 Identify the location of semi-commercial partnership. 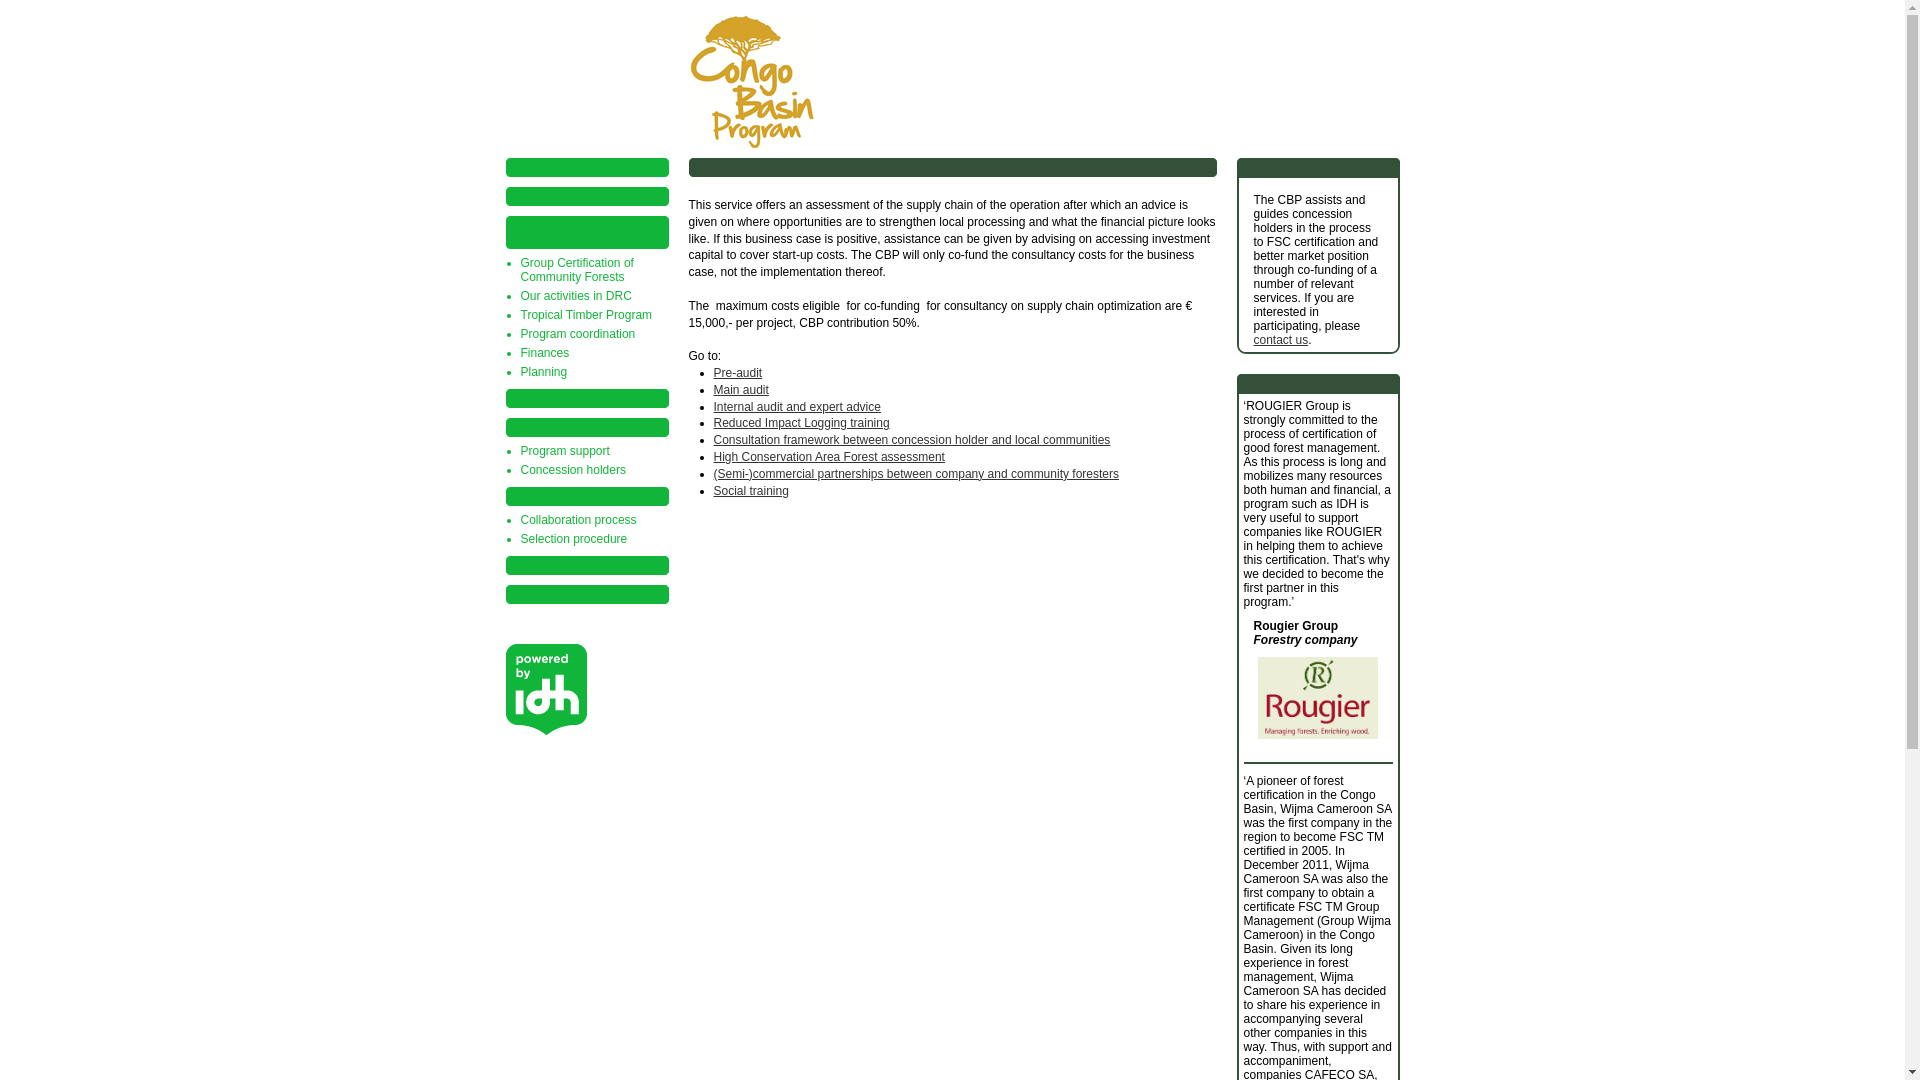
(916, 473).